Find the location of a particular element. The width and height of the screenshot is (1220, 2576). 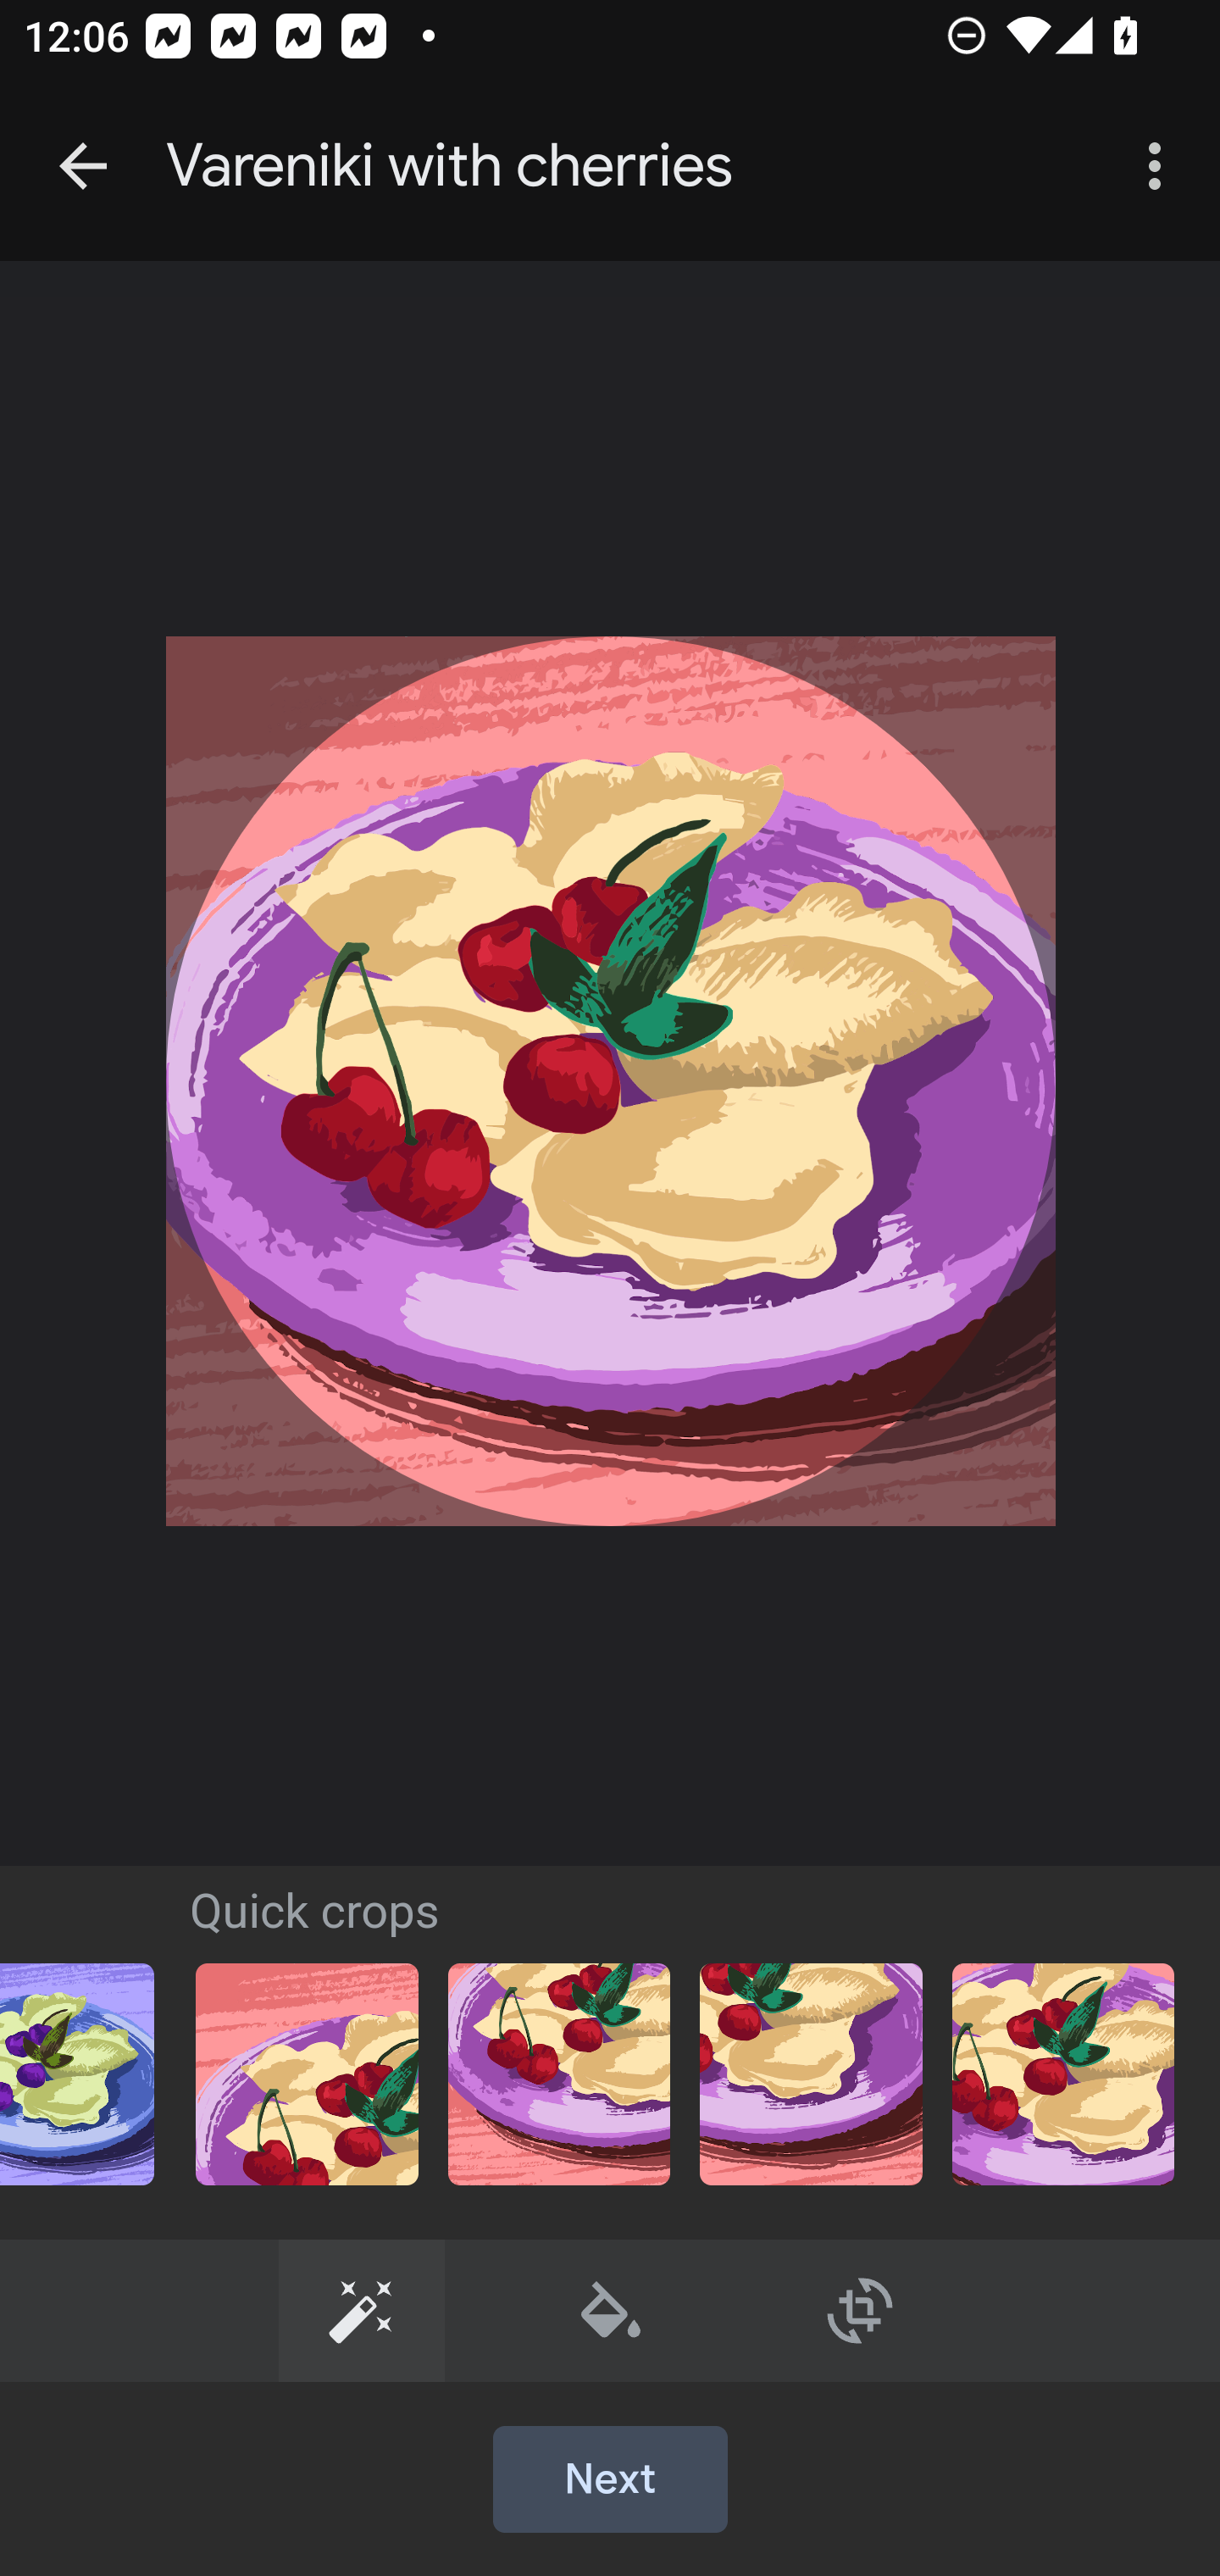

Navigate up is located at coordinates (83, 166).